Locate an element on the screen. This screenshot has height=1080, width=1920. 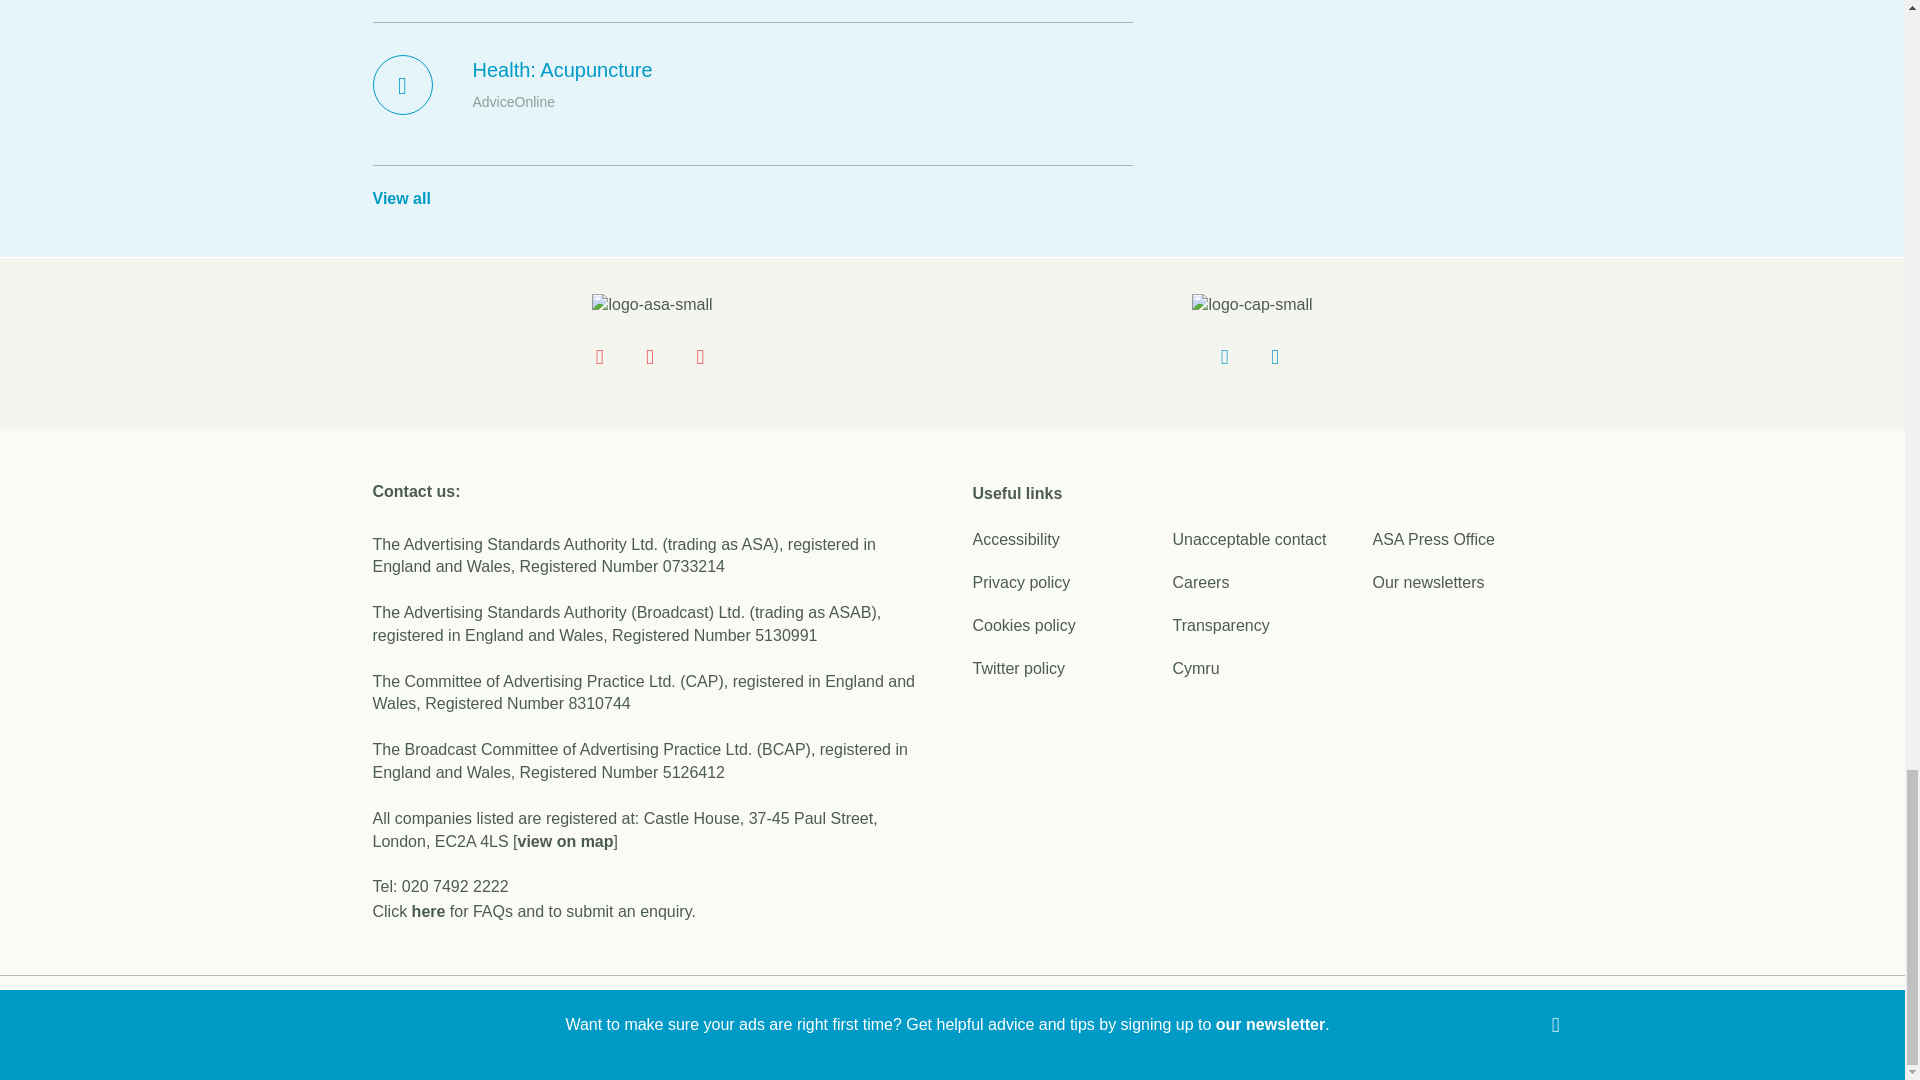
Transparency is located at coordinates (1220, 624).